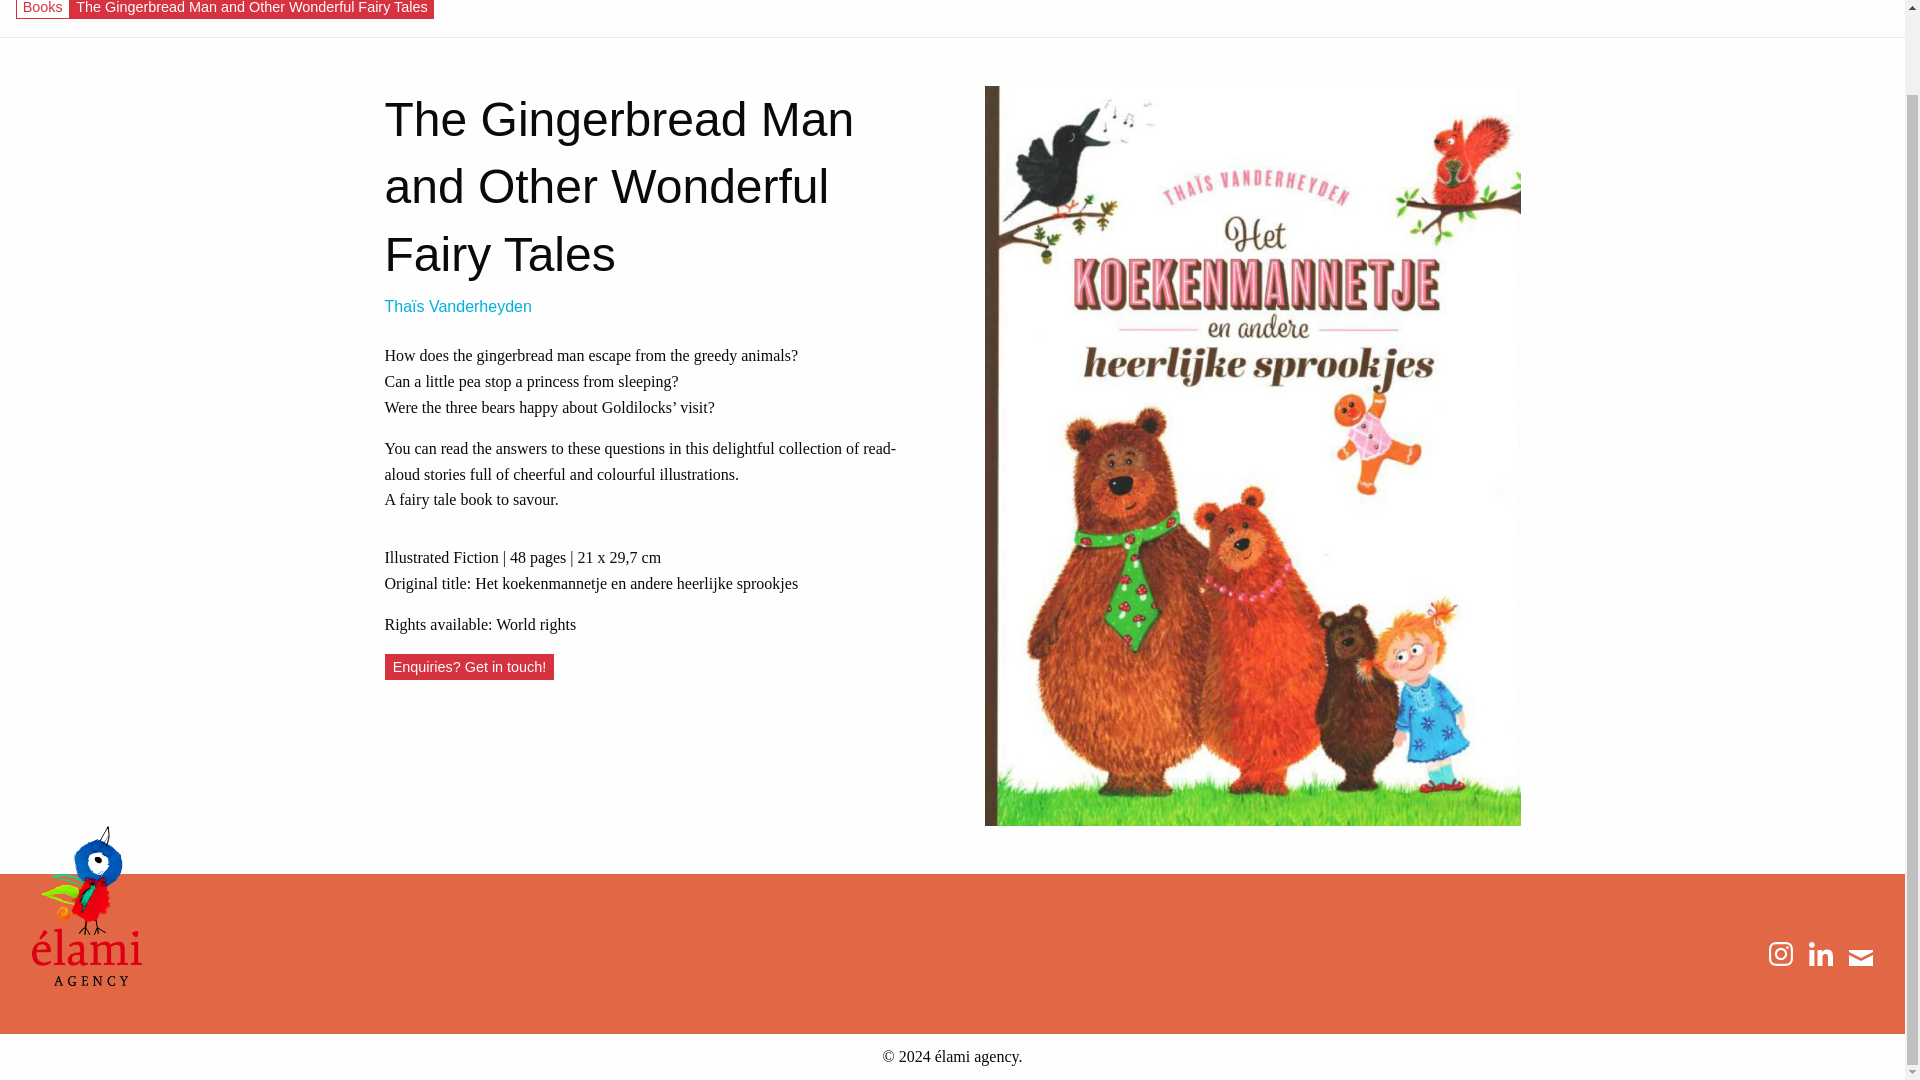 The height and width of the screenshot is (1080, 1920). What do you see at coordinates (43, 8) in the screenshot?
I see `Books` at bounding box center [43, 8].